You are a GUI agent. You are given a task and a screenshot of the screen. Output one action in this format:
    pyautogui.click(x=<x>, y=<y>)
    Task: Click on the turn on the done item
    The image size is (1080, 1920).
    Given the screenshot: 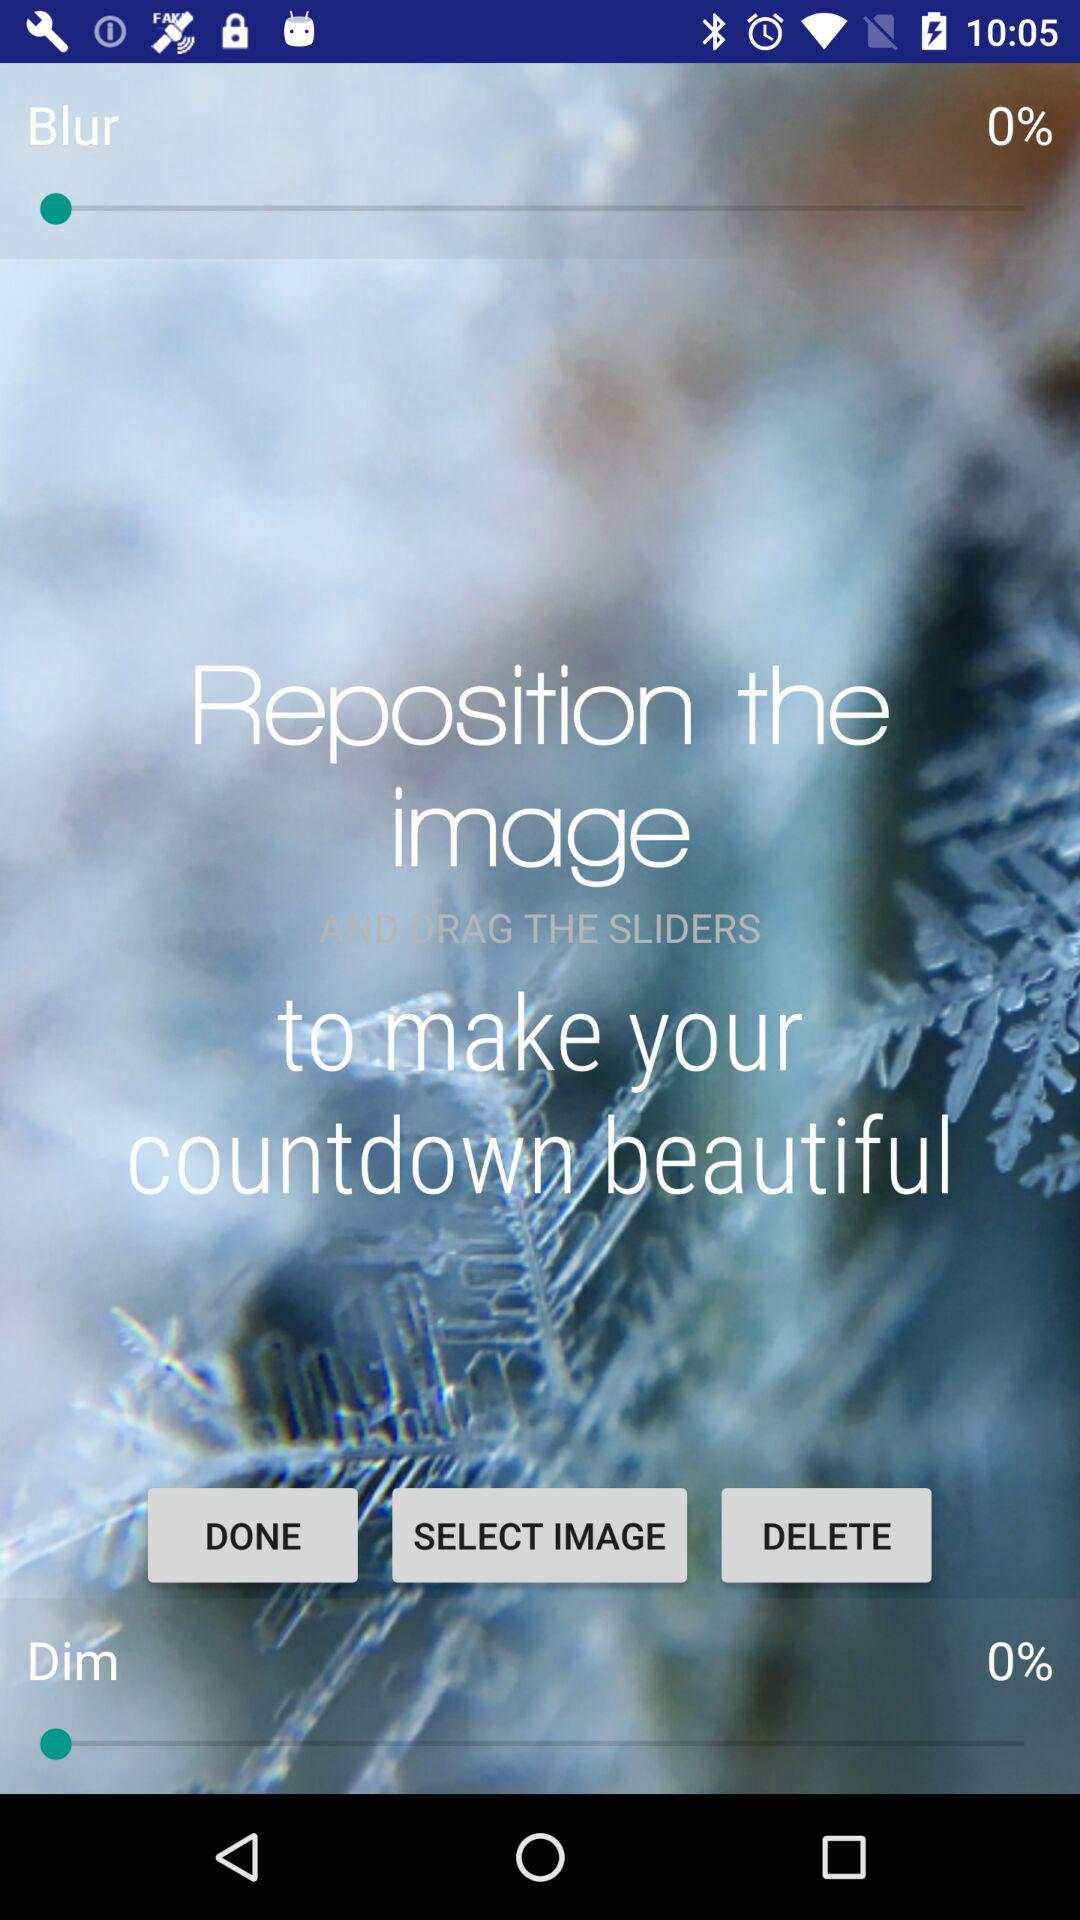 What is the action you would take?
    pyautogui.click(x=252, y=1535)
    